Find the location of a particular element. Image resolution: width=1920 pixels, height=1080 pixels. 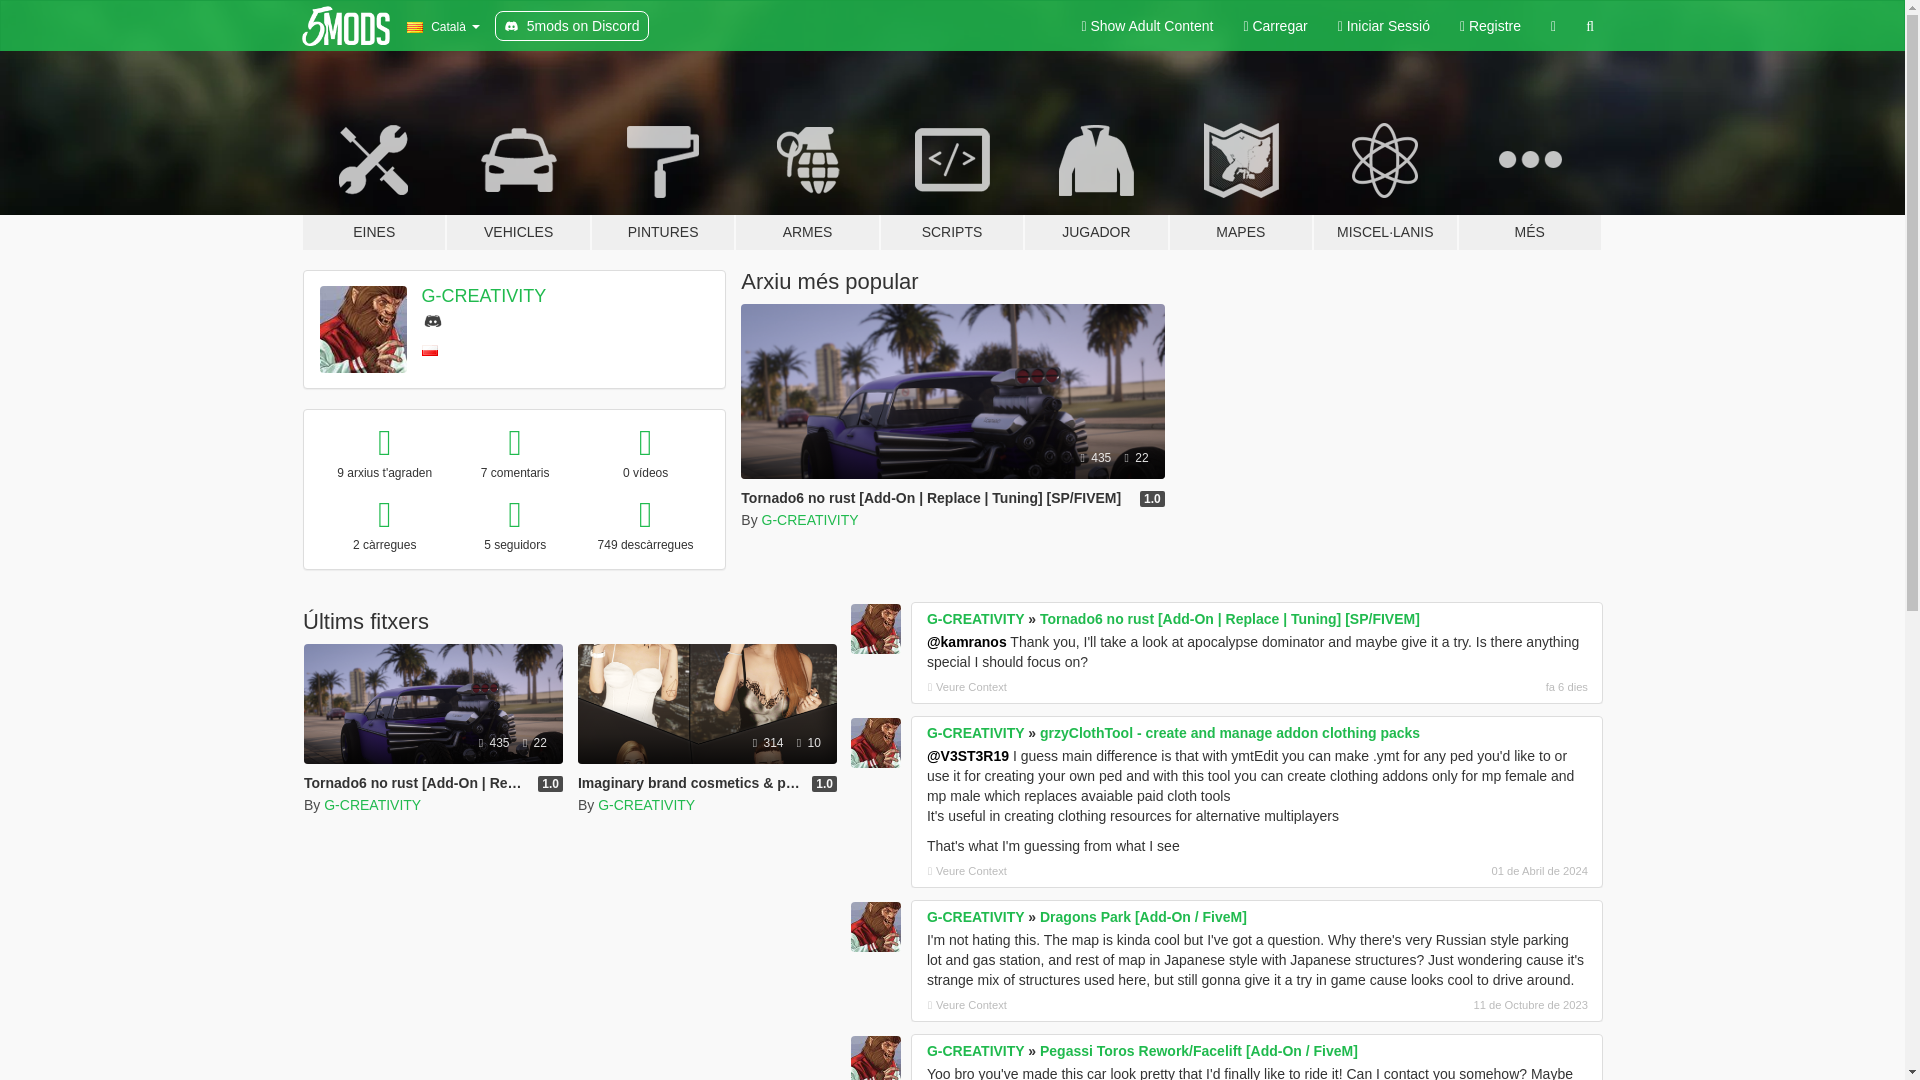

1.0 is located at coordinates (1152, 498).